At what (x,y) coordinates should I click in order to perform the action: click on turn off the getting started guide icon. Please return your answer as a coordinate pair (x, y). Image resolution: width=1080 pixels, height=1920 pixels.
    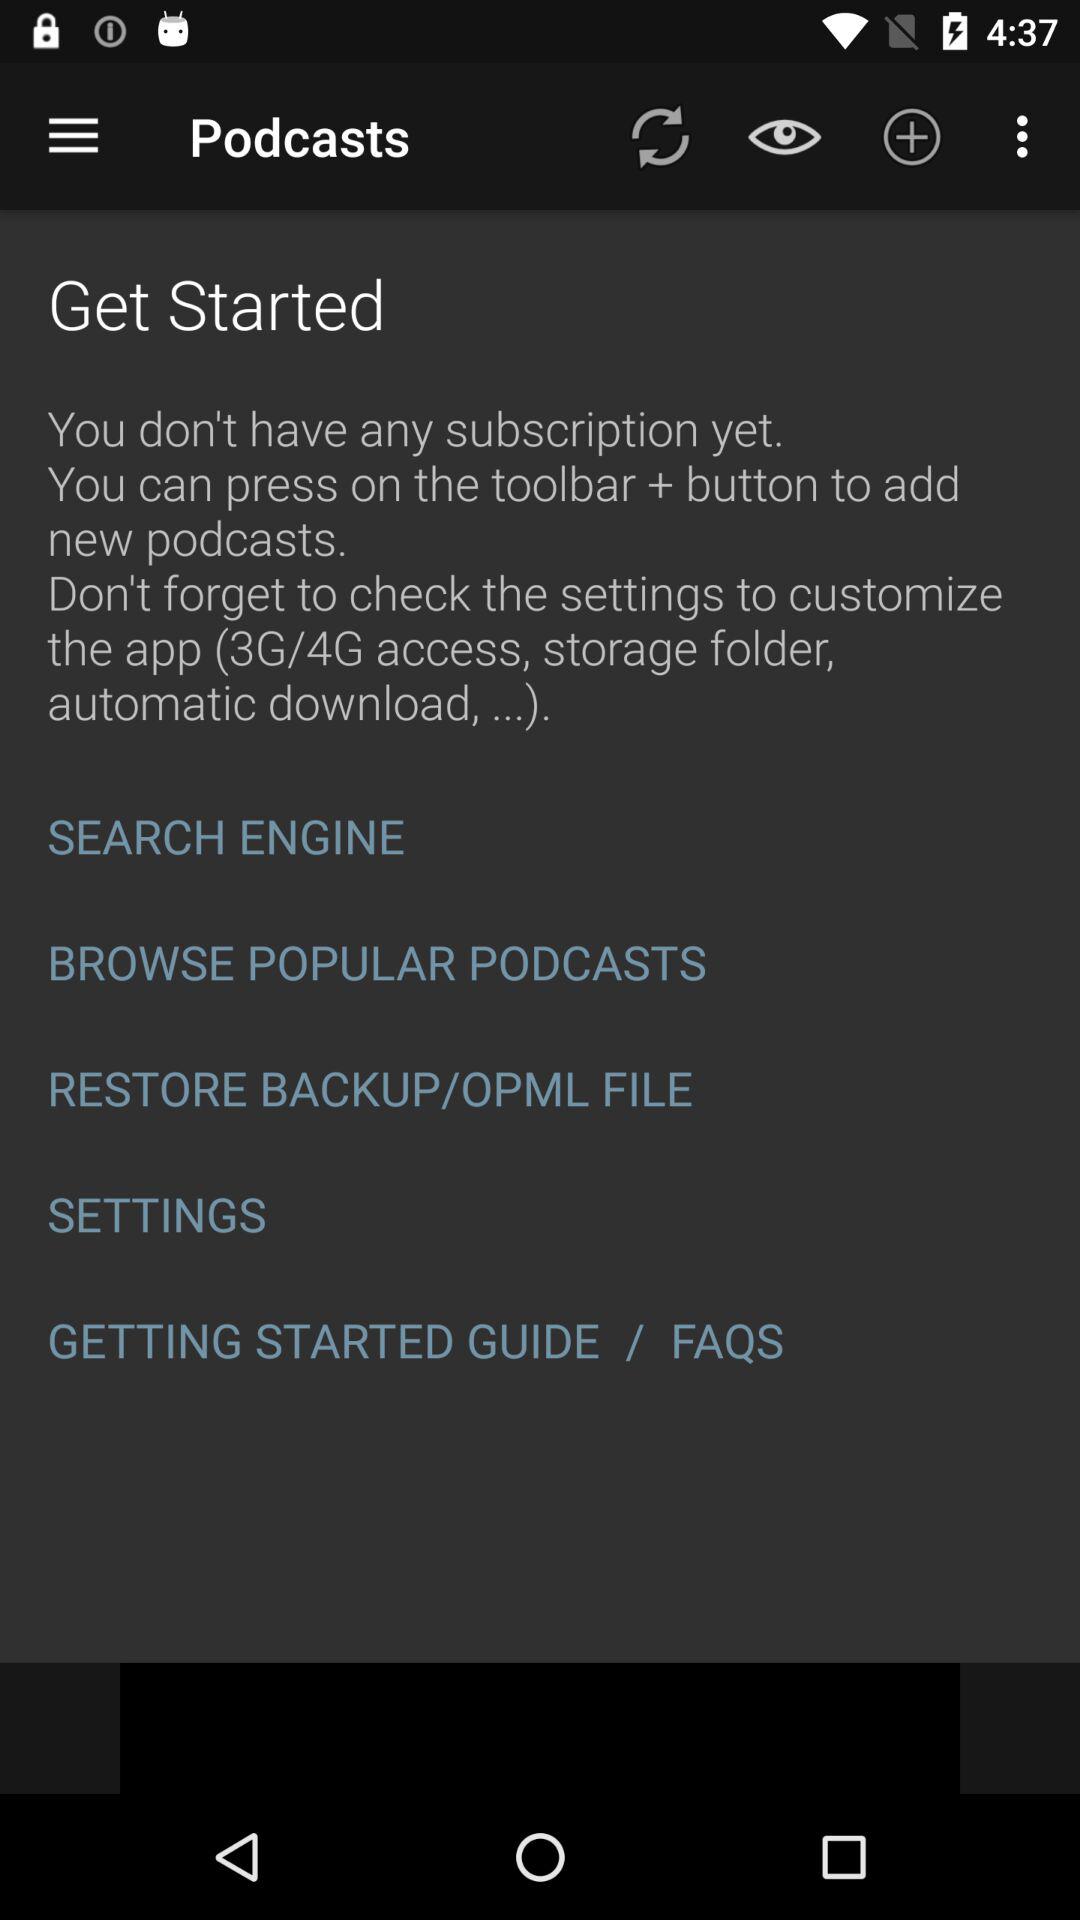
    Looking at the image, I should click on (324, 1340).